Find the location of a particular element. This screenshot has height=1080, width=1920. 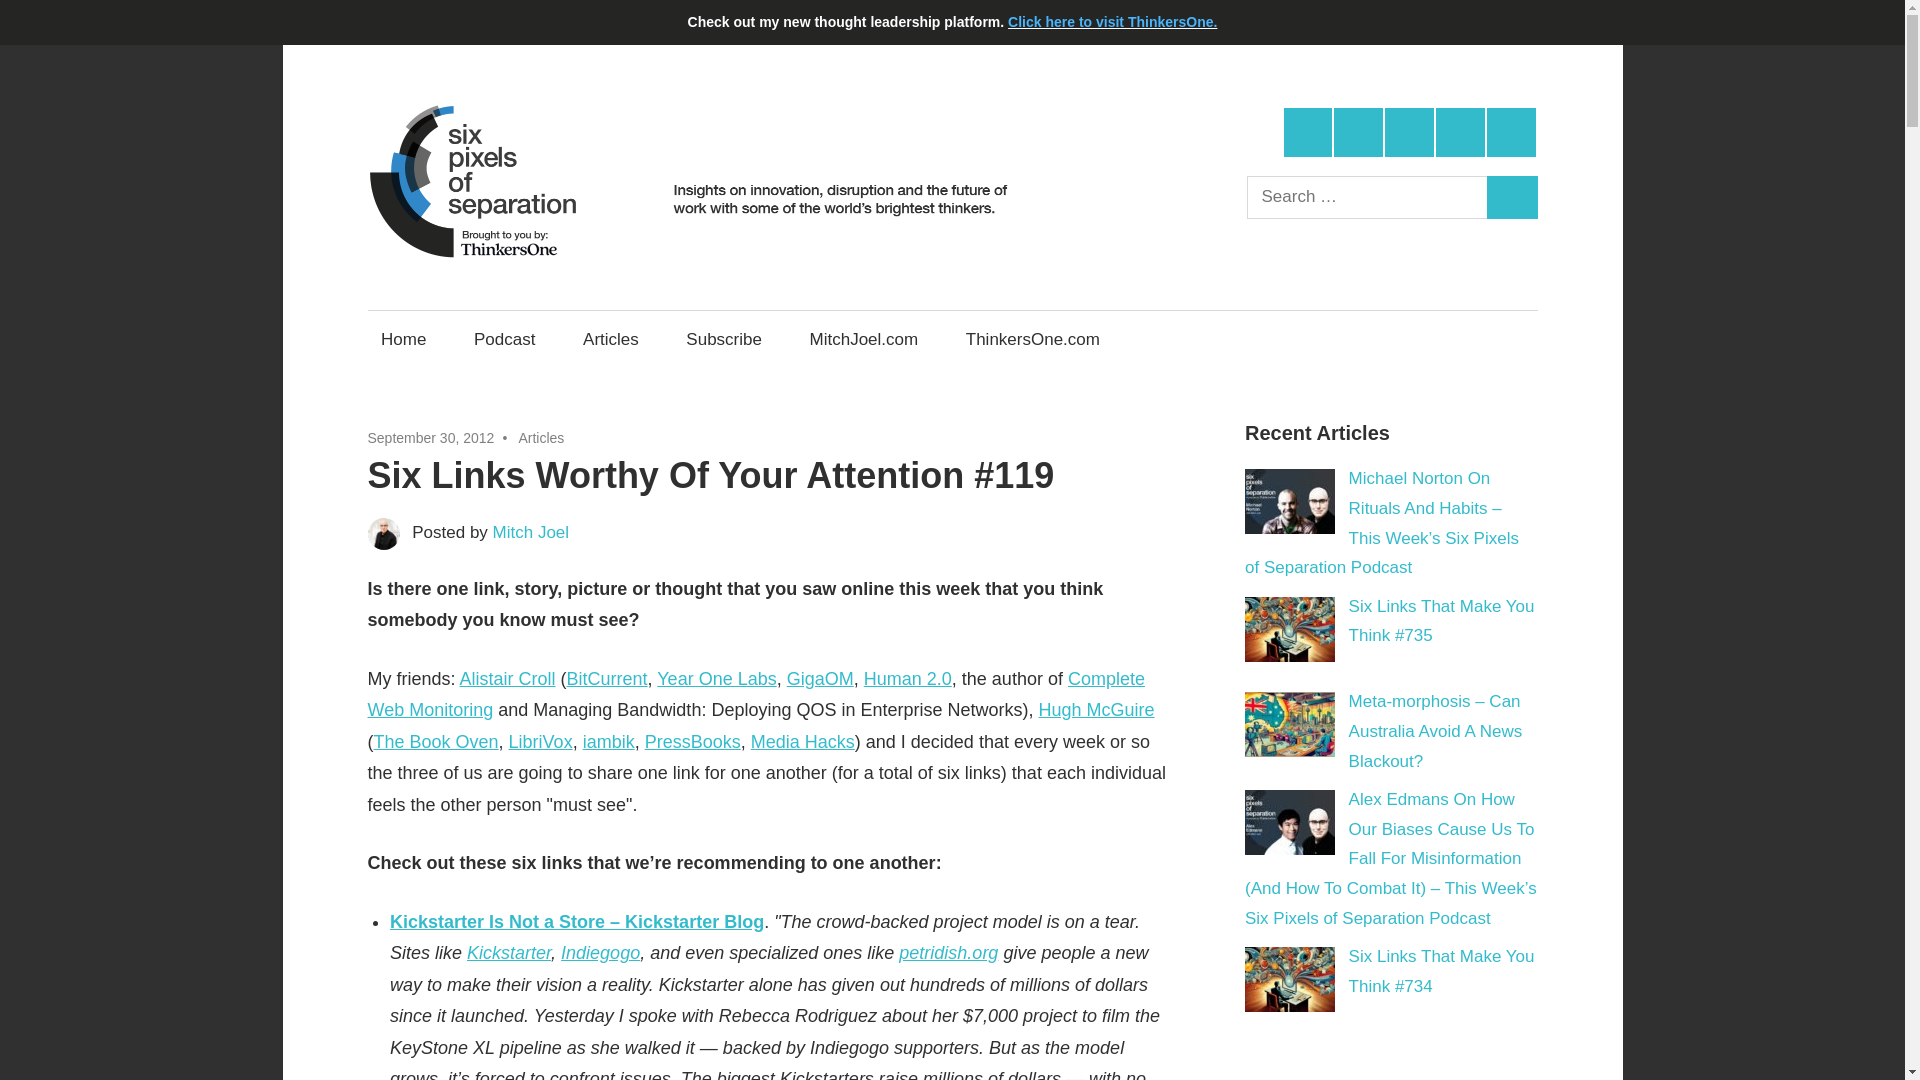

8:07 am is located at coordinates (432, 438).